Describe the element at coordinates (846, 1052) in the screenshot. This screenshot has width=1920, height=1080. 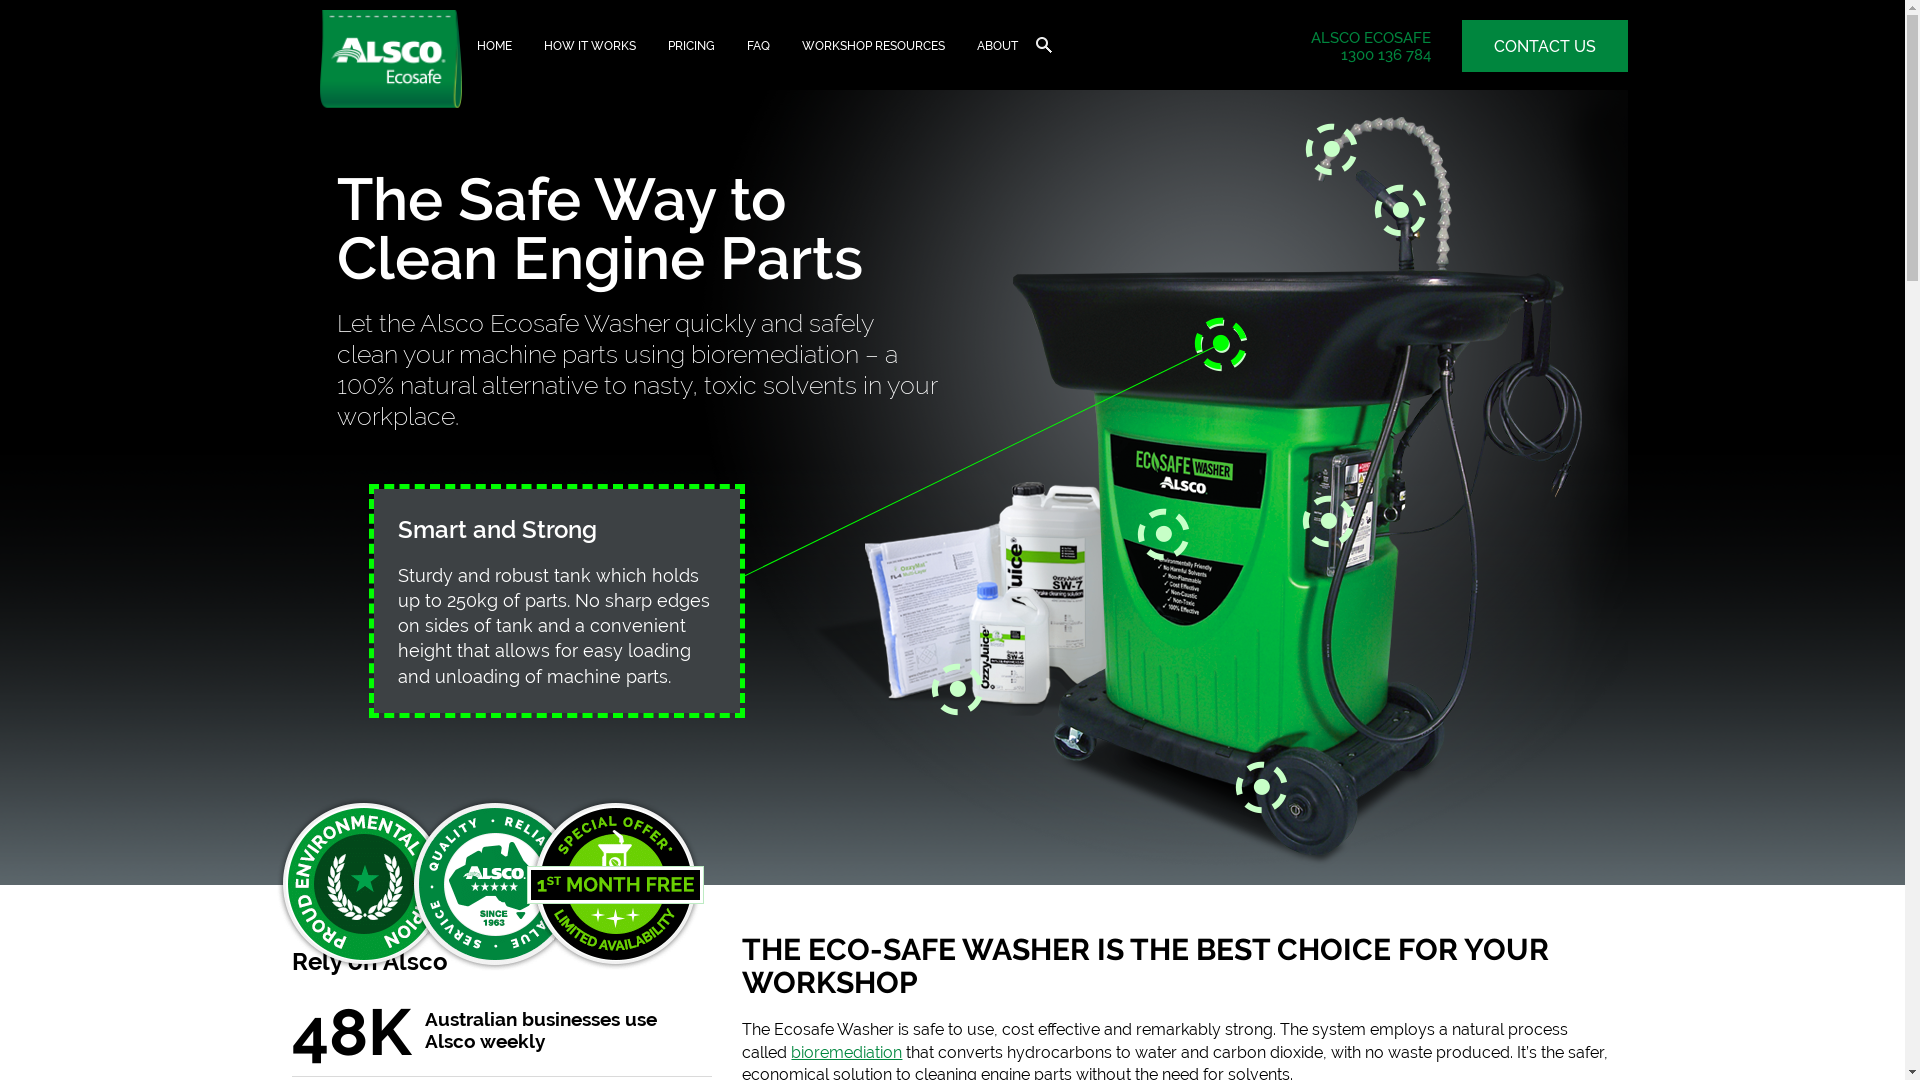
I see `bioremediation` at that location.